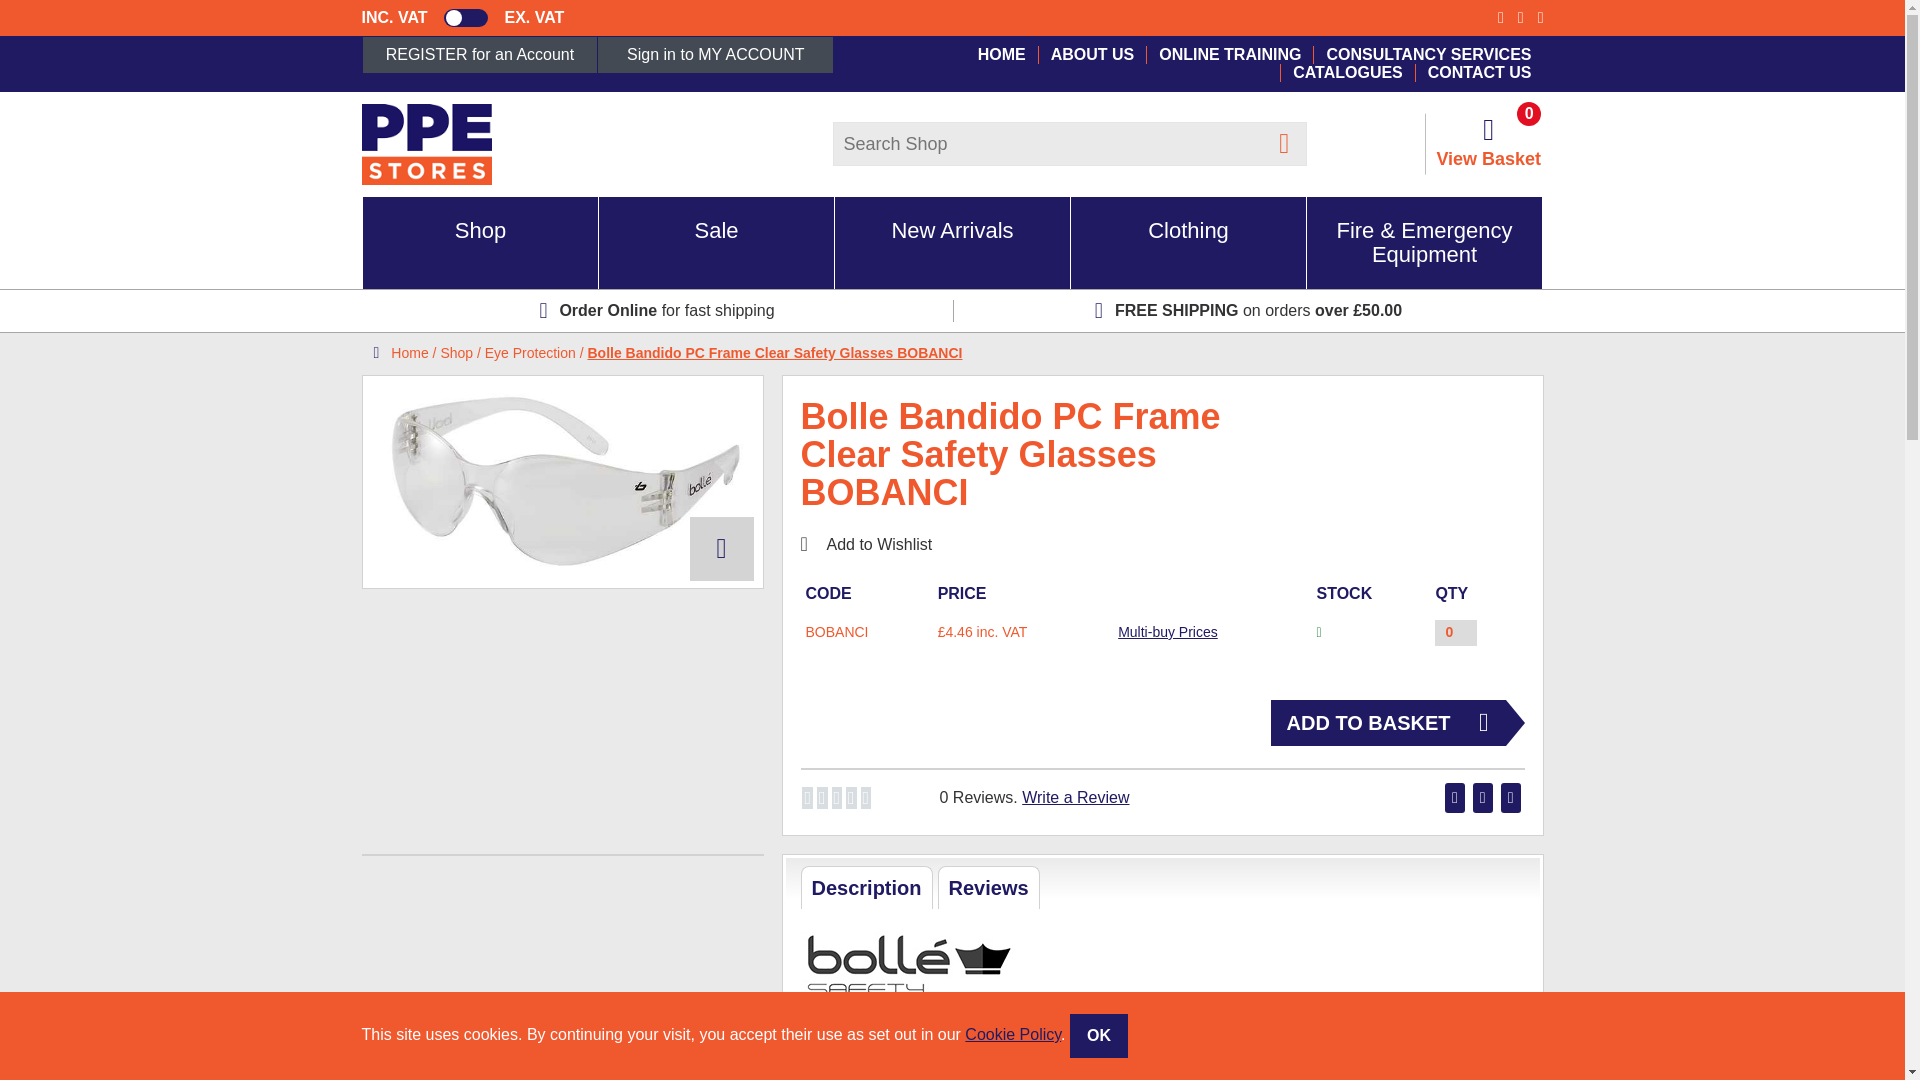  I want to click on INC. VAT, so click(395, 18).